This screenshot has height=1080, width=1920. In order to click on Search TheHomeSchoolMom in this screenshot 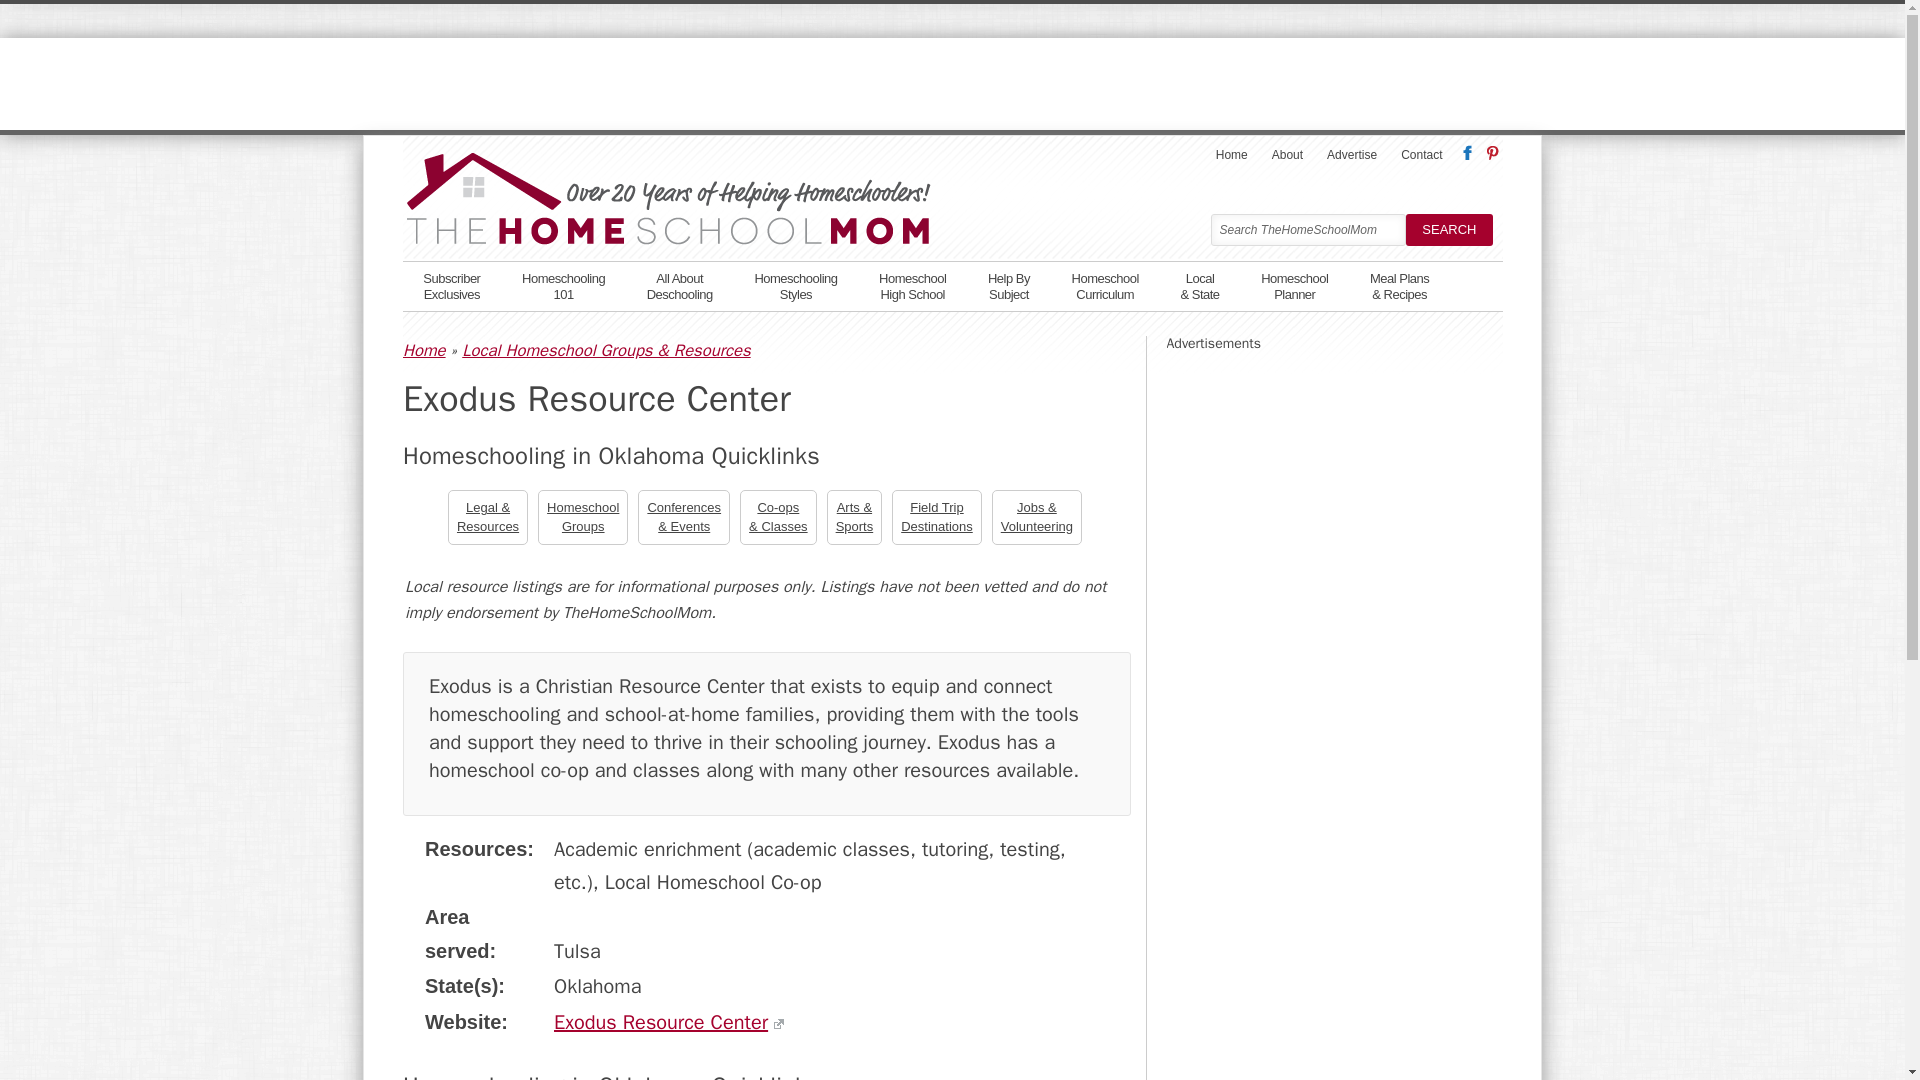, I will do `click(1307, 230)`.